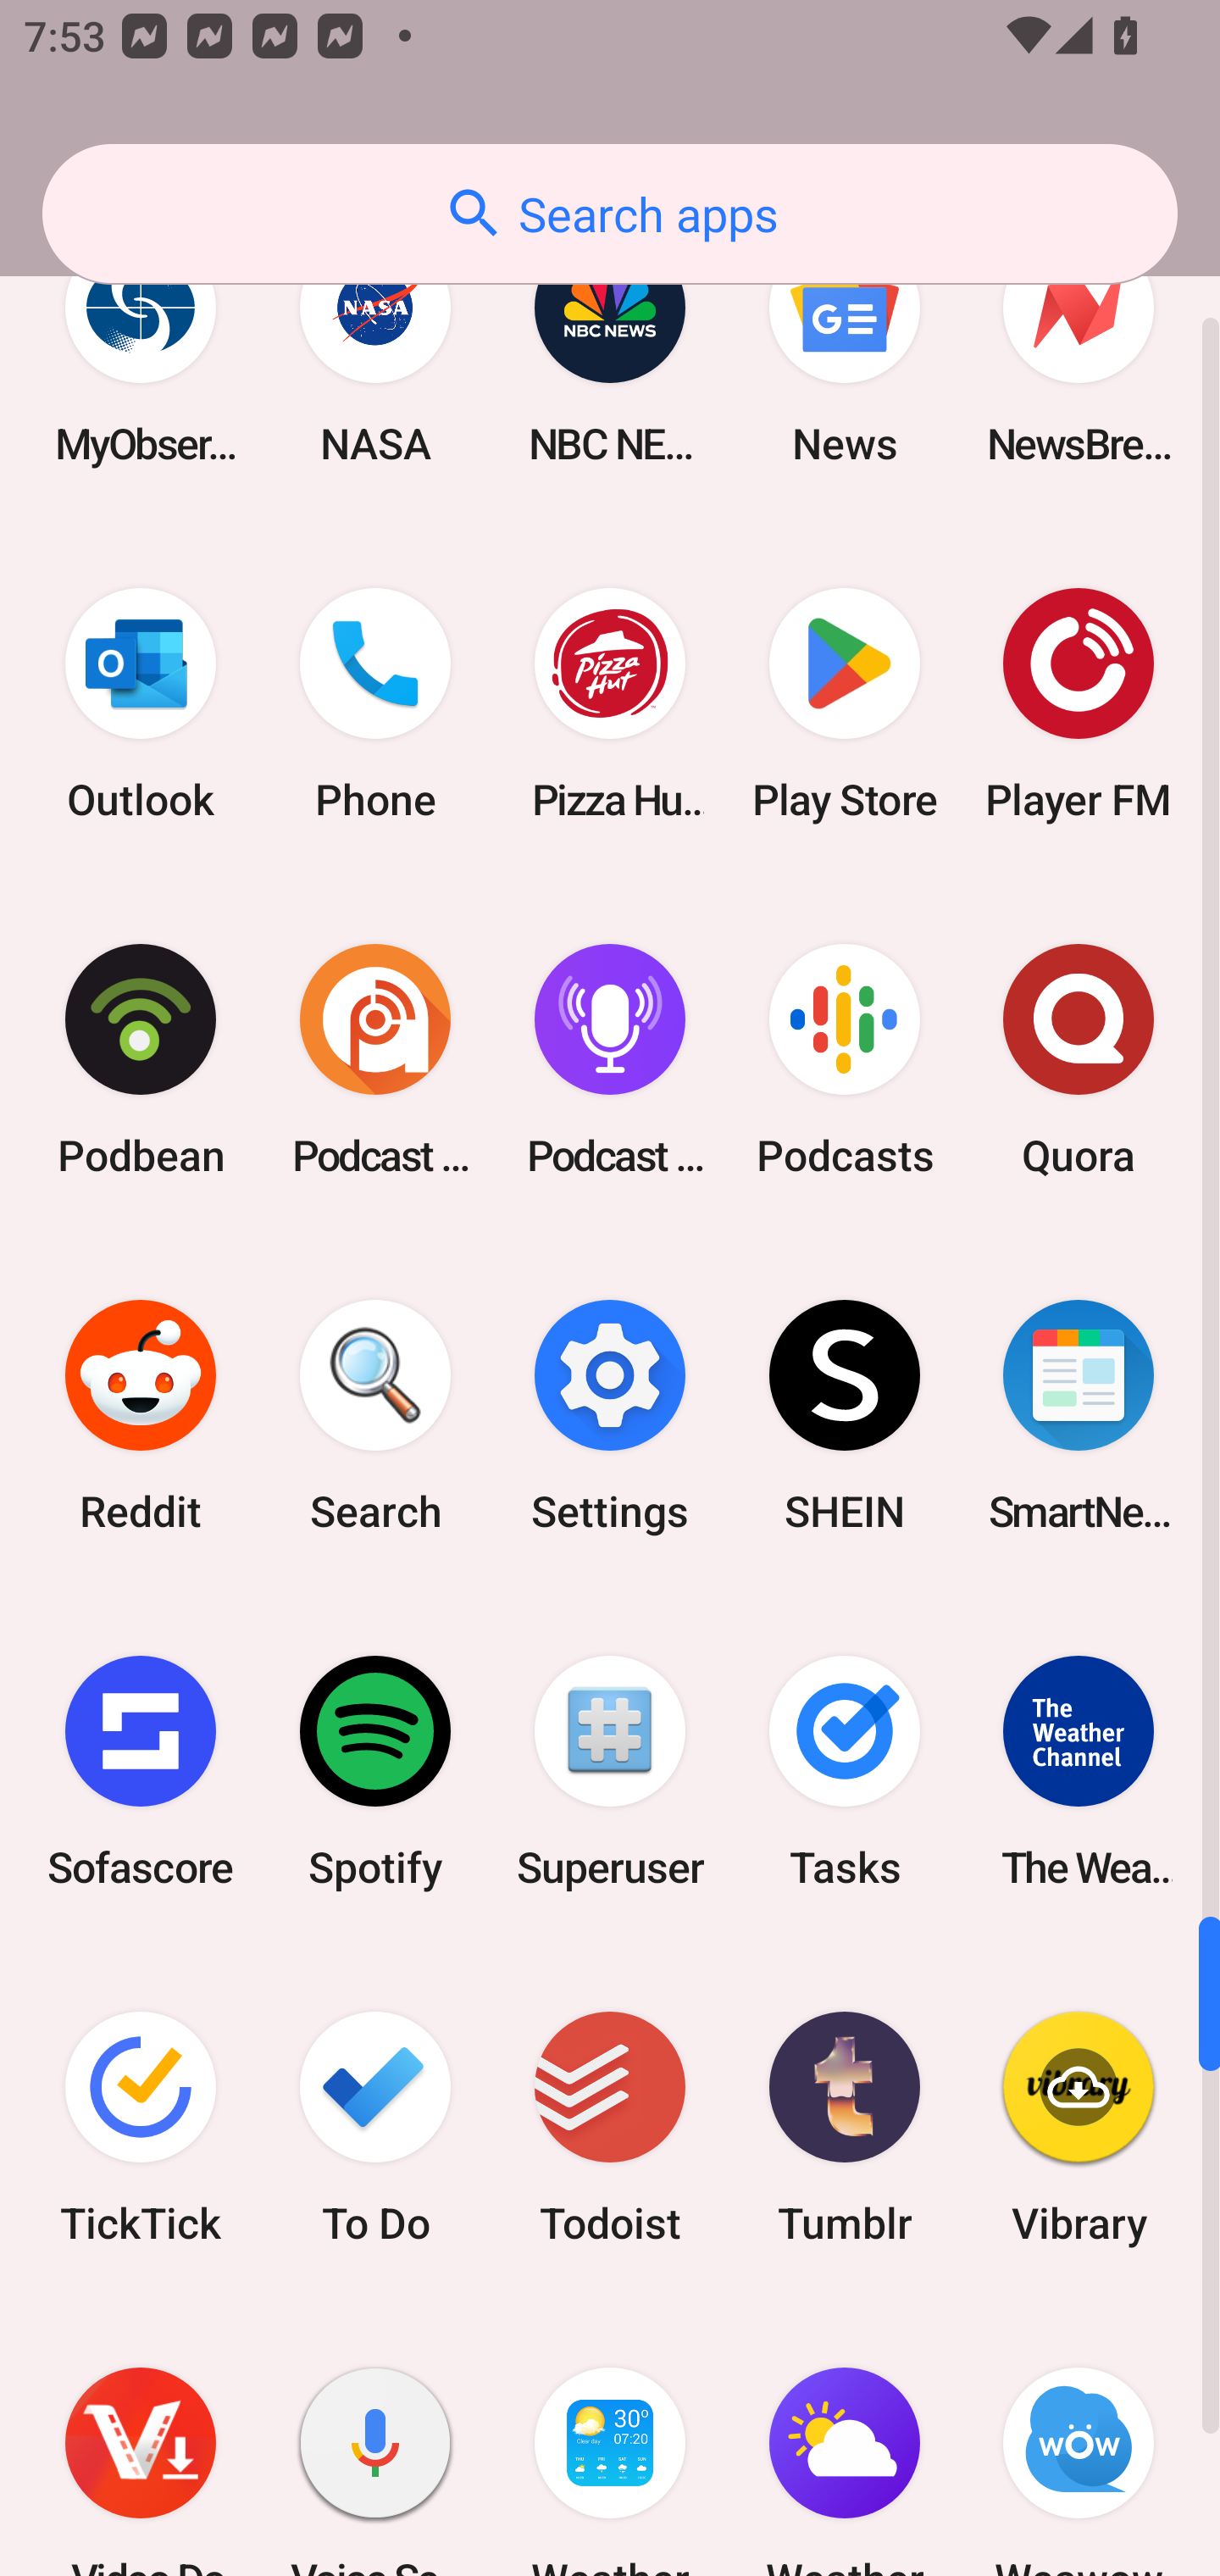  I want to click on News, so click(844, 347).